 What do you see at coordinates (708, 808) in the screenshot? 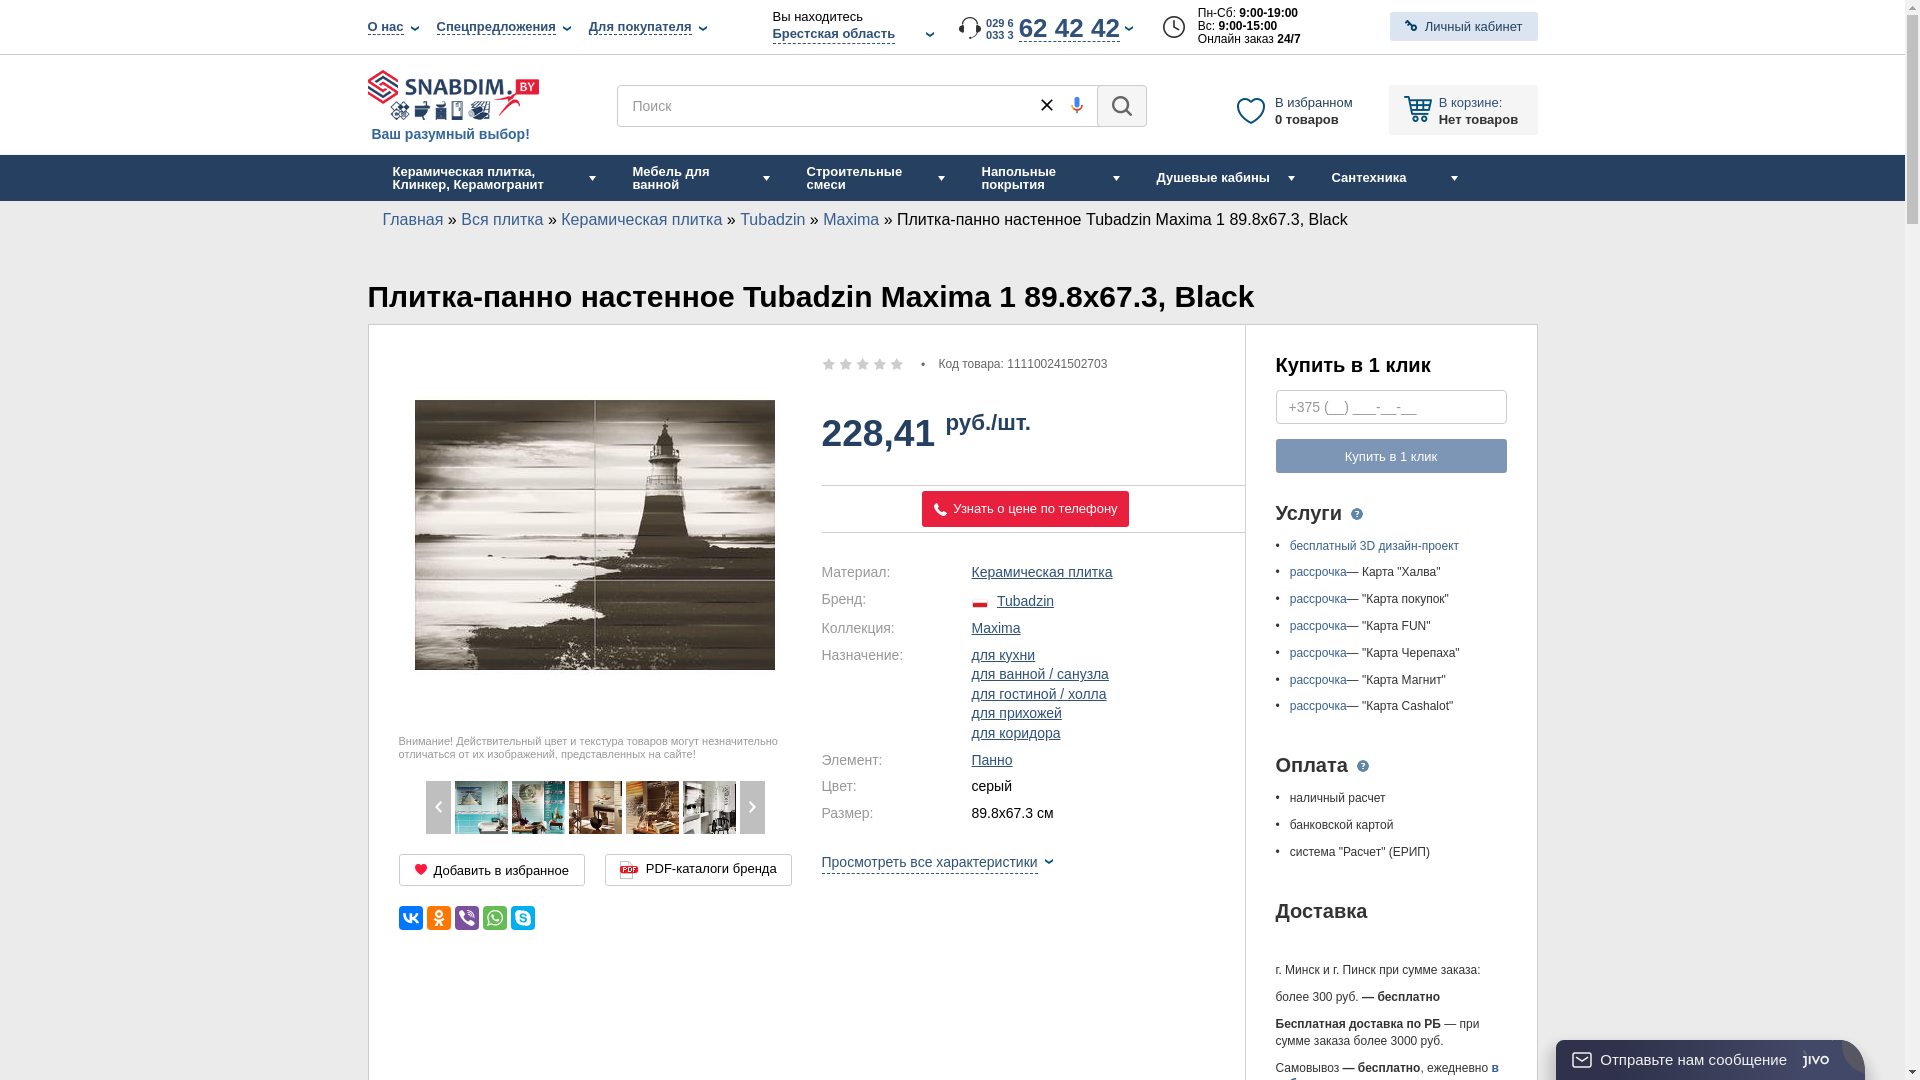
I see `Maxima` at bounding box center [708, 808].